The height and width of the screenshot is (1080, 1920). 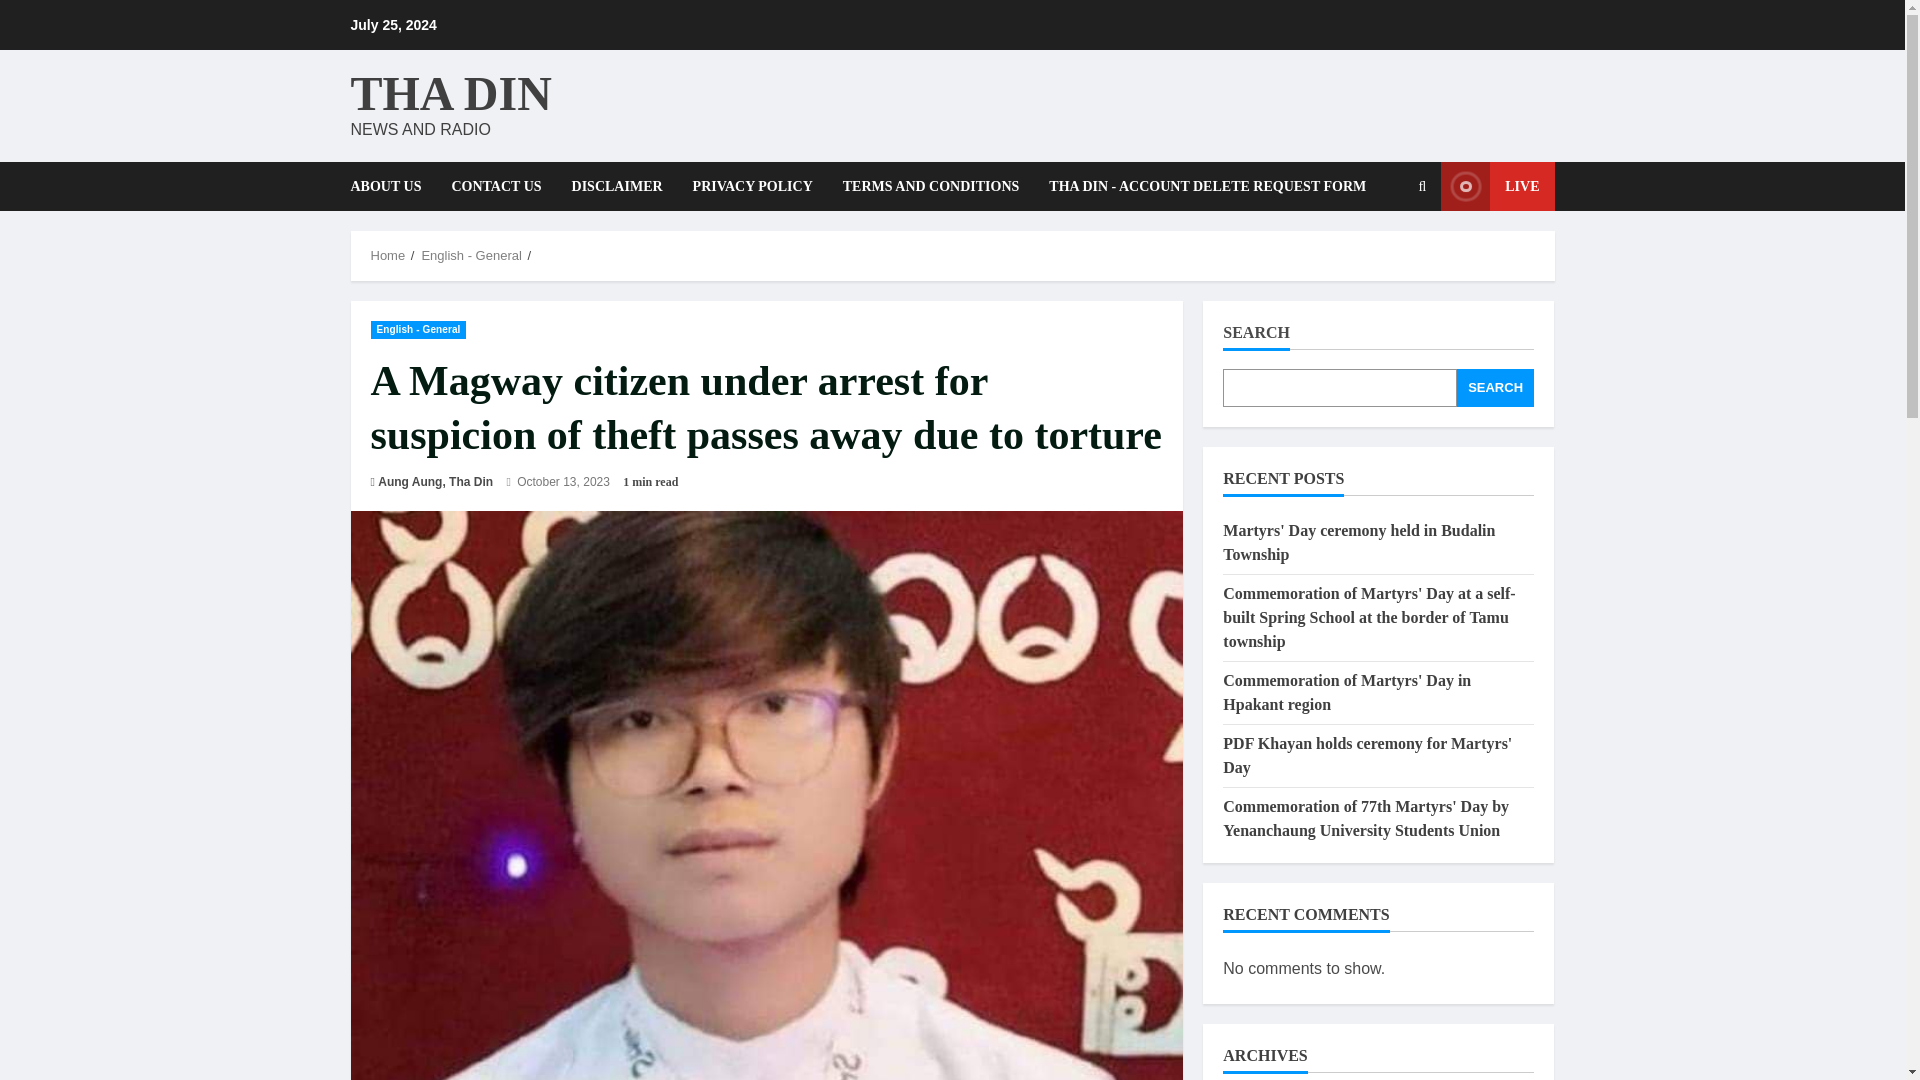 I want to click on PRIVACY POLICY, so click(x=752, y=186).